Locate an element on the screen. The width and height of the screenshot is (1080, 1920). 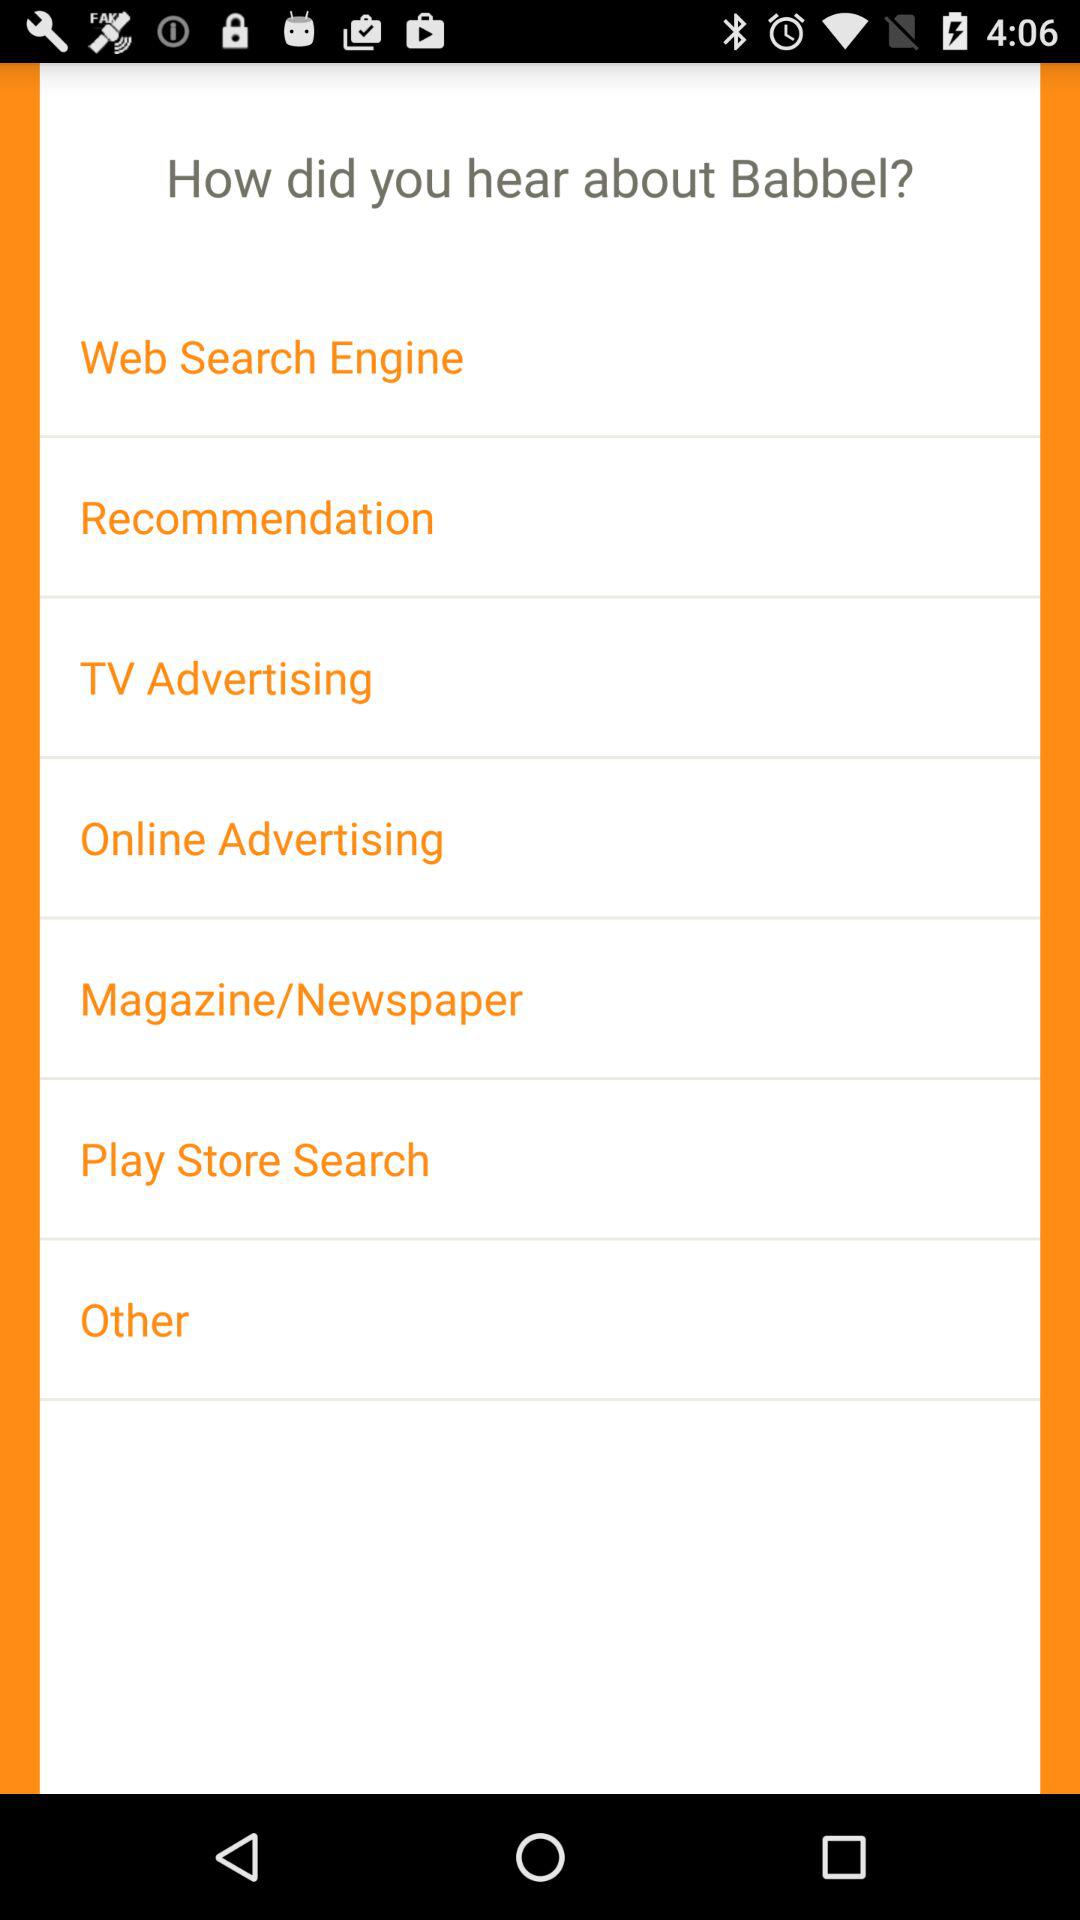
click online advertising item is located at coordinates (540, 837).